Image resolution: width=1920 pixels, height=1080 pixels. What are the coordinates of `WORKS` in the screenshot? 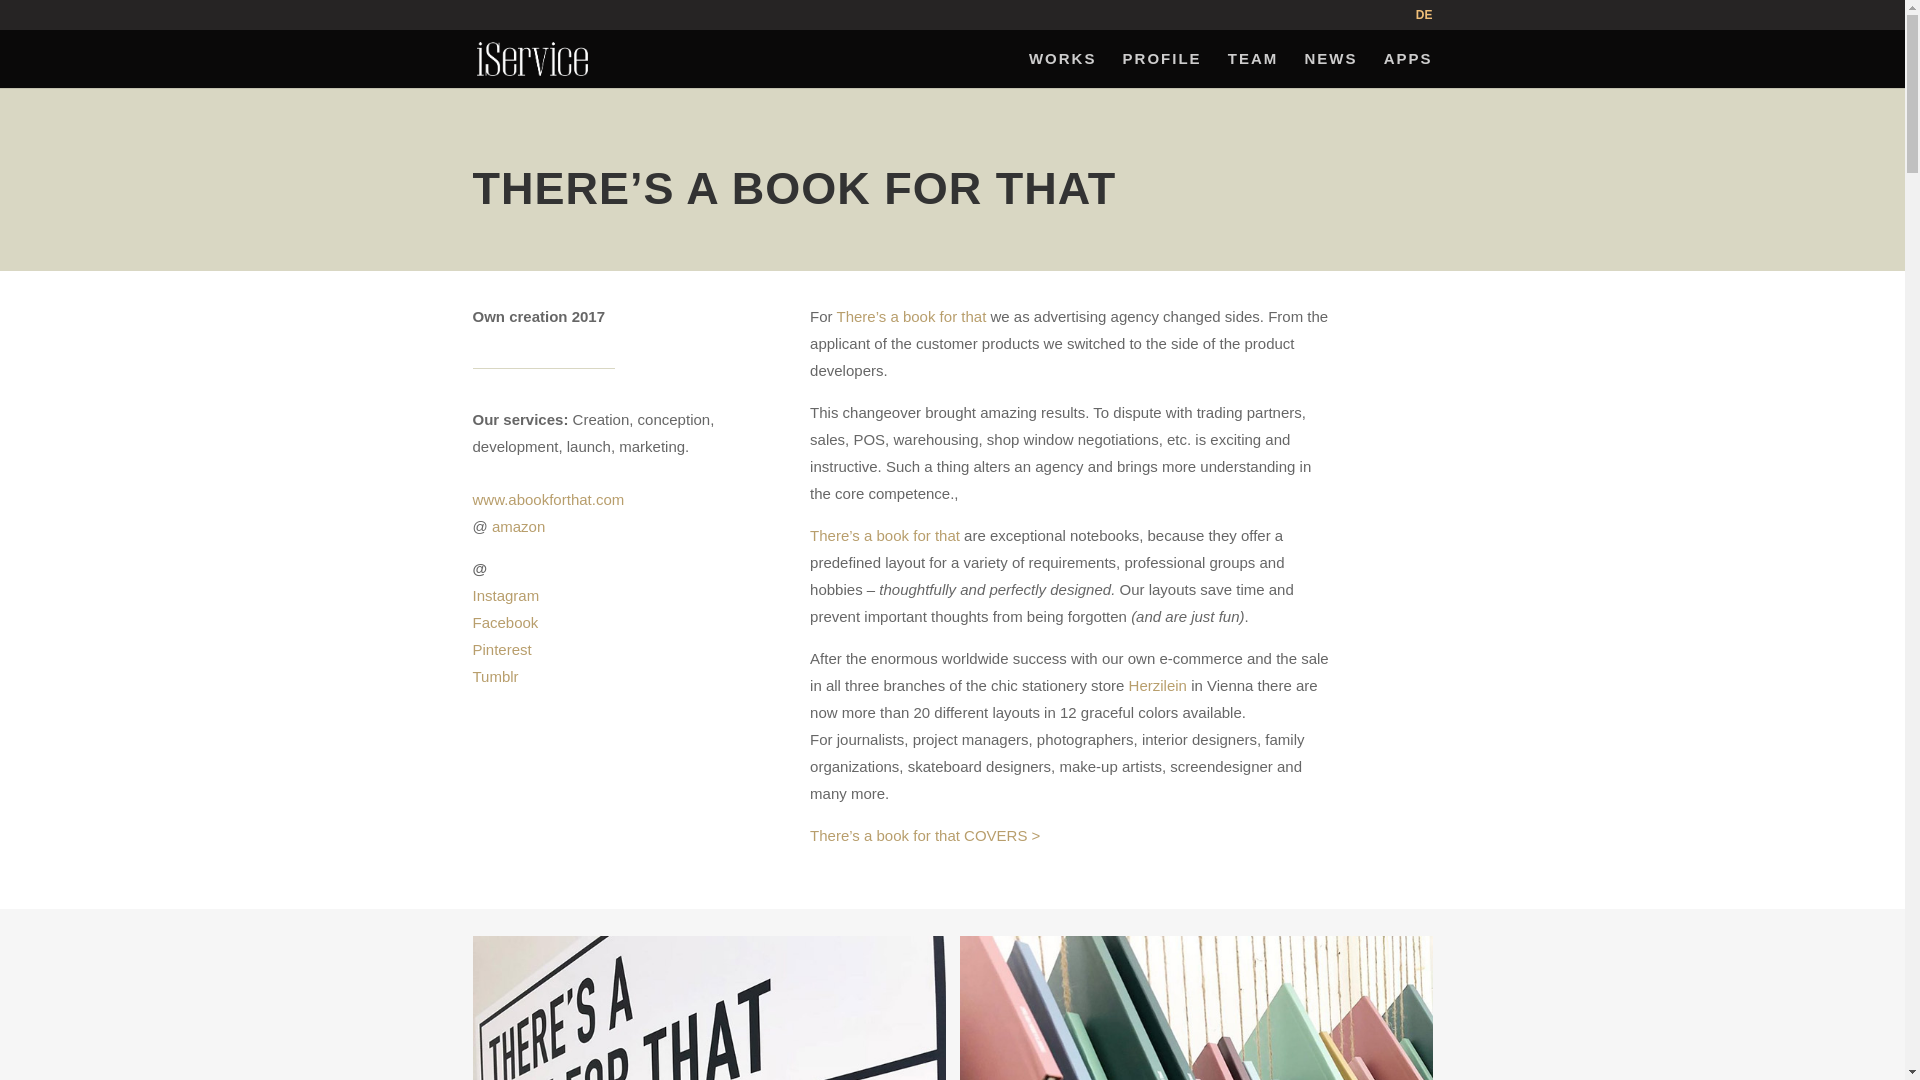 It's located at (1062, 69).